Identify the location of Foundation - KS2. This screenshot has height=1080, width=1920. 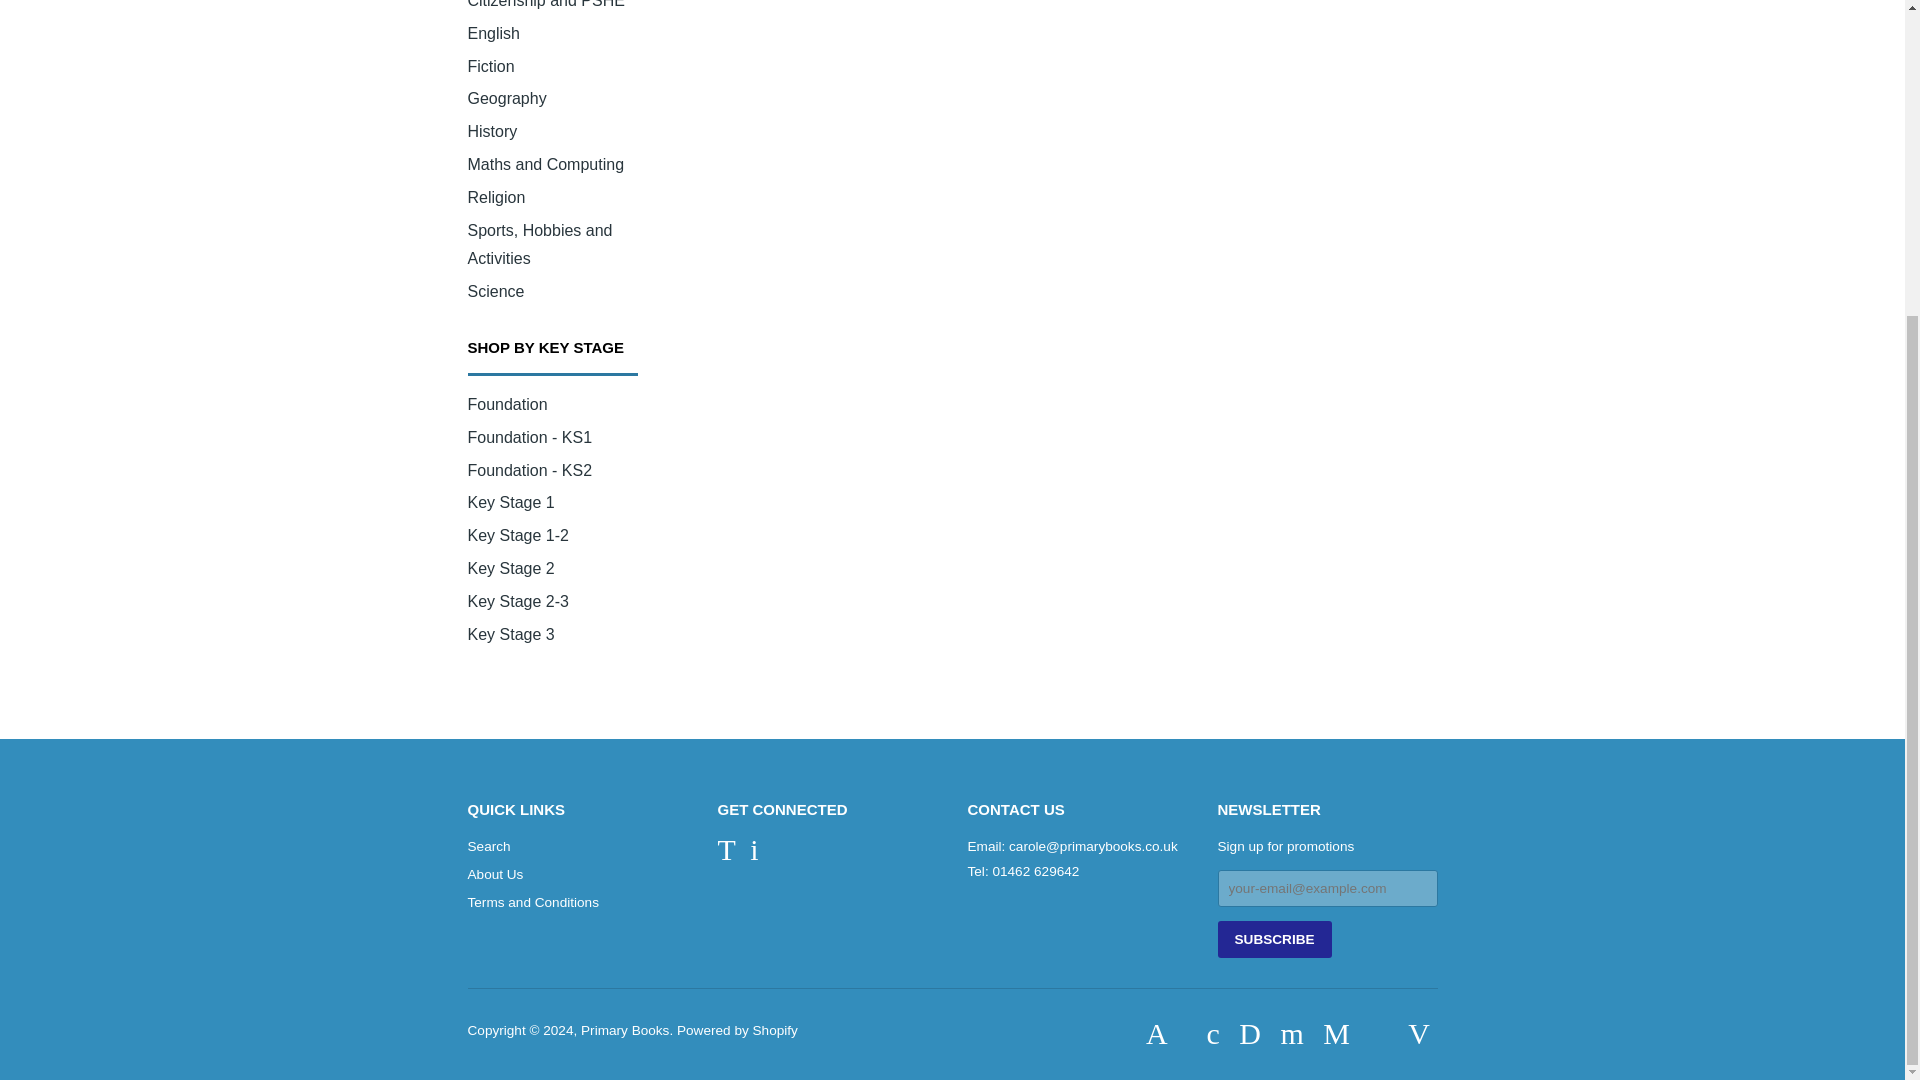
(530, 470).